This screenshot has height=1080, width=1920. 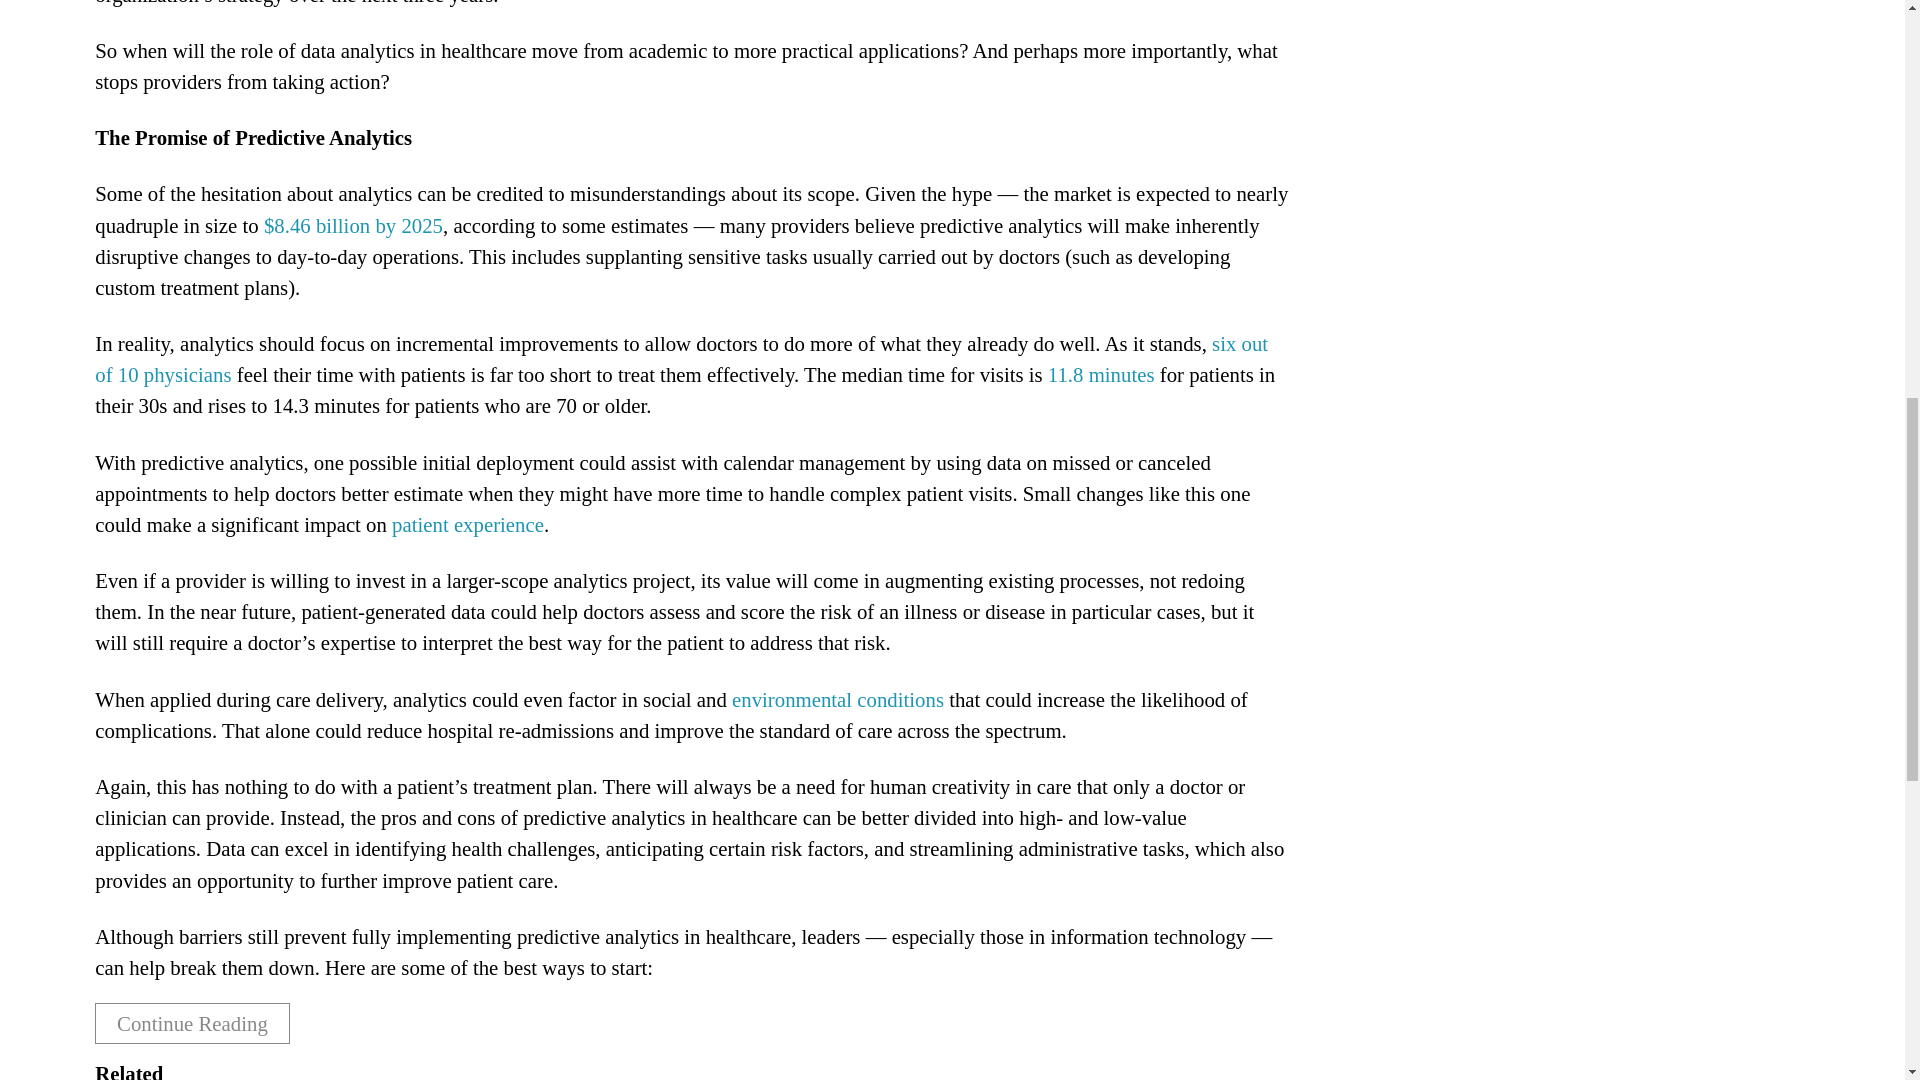 What do you see at coordinates (1476, 73) in the screenshot?
I see `Advertisement` at bounding box center [1476, 73].